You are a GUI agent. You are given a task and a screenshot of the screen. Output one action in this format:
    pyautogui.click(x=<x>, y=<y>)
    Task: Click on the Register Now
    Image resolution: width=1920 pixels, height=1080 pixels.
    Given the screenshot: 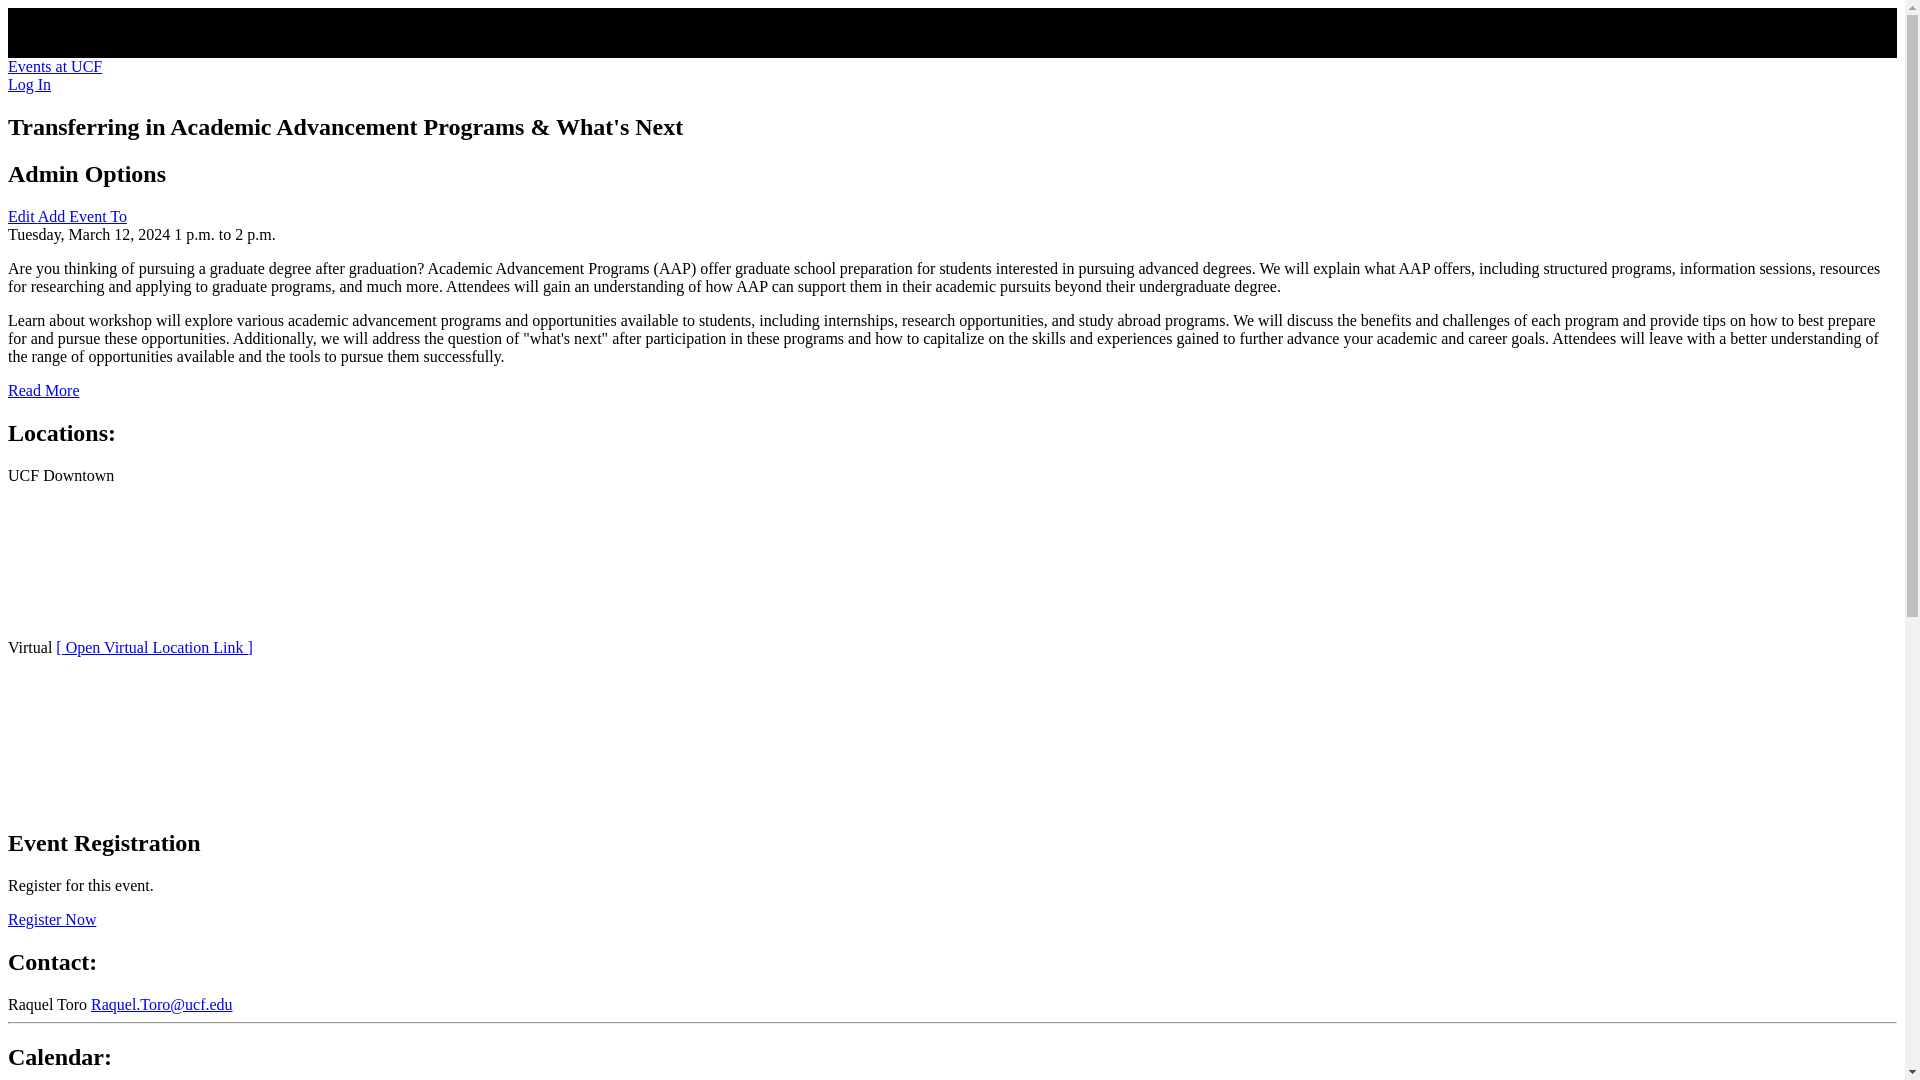 What is the action you would take?
    pyautogui.click(x=52, y=919)
    